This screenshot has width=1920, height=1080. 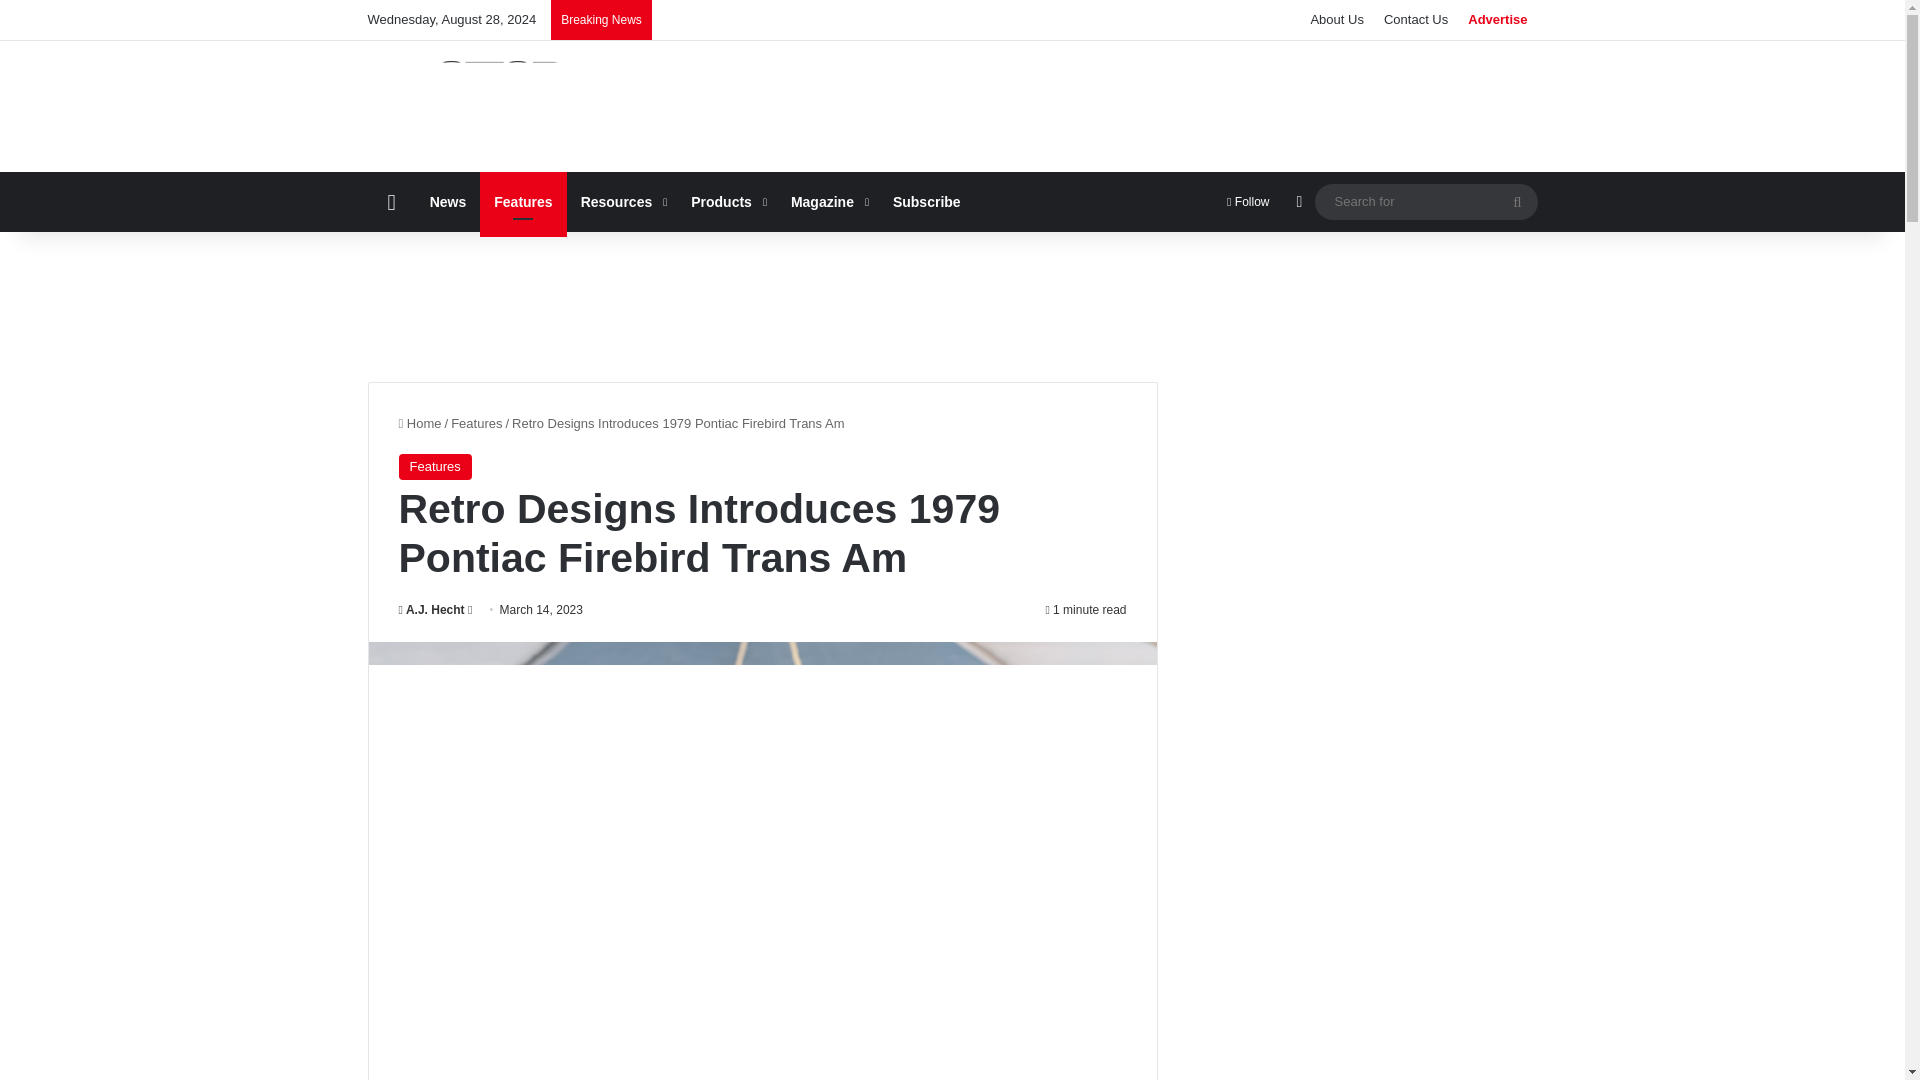 I want to click on News, so click(x=448, y=202).